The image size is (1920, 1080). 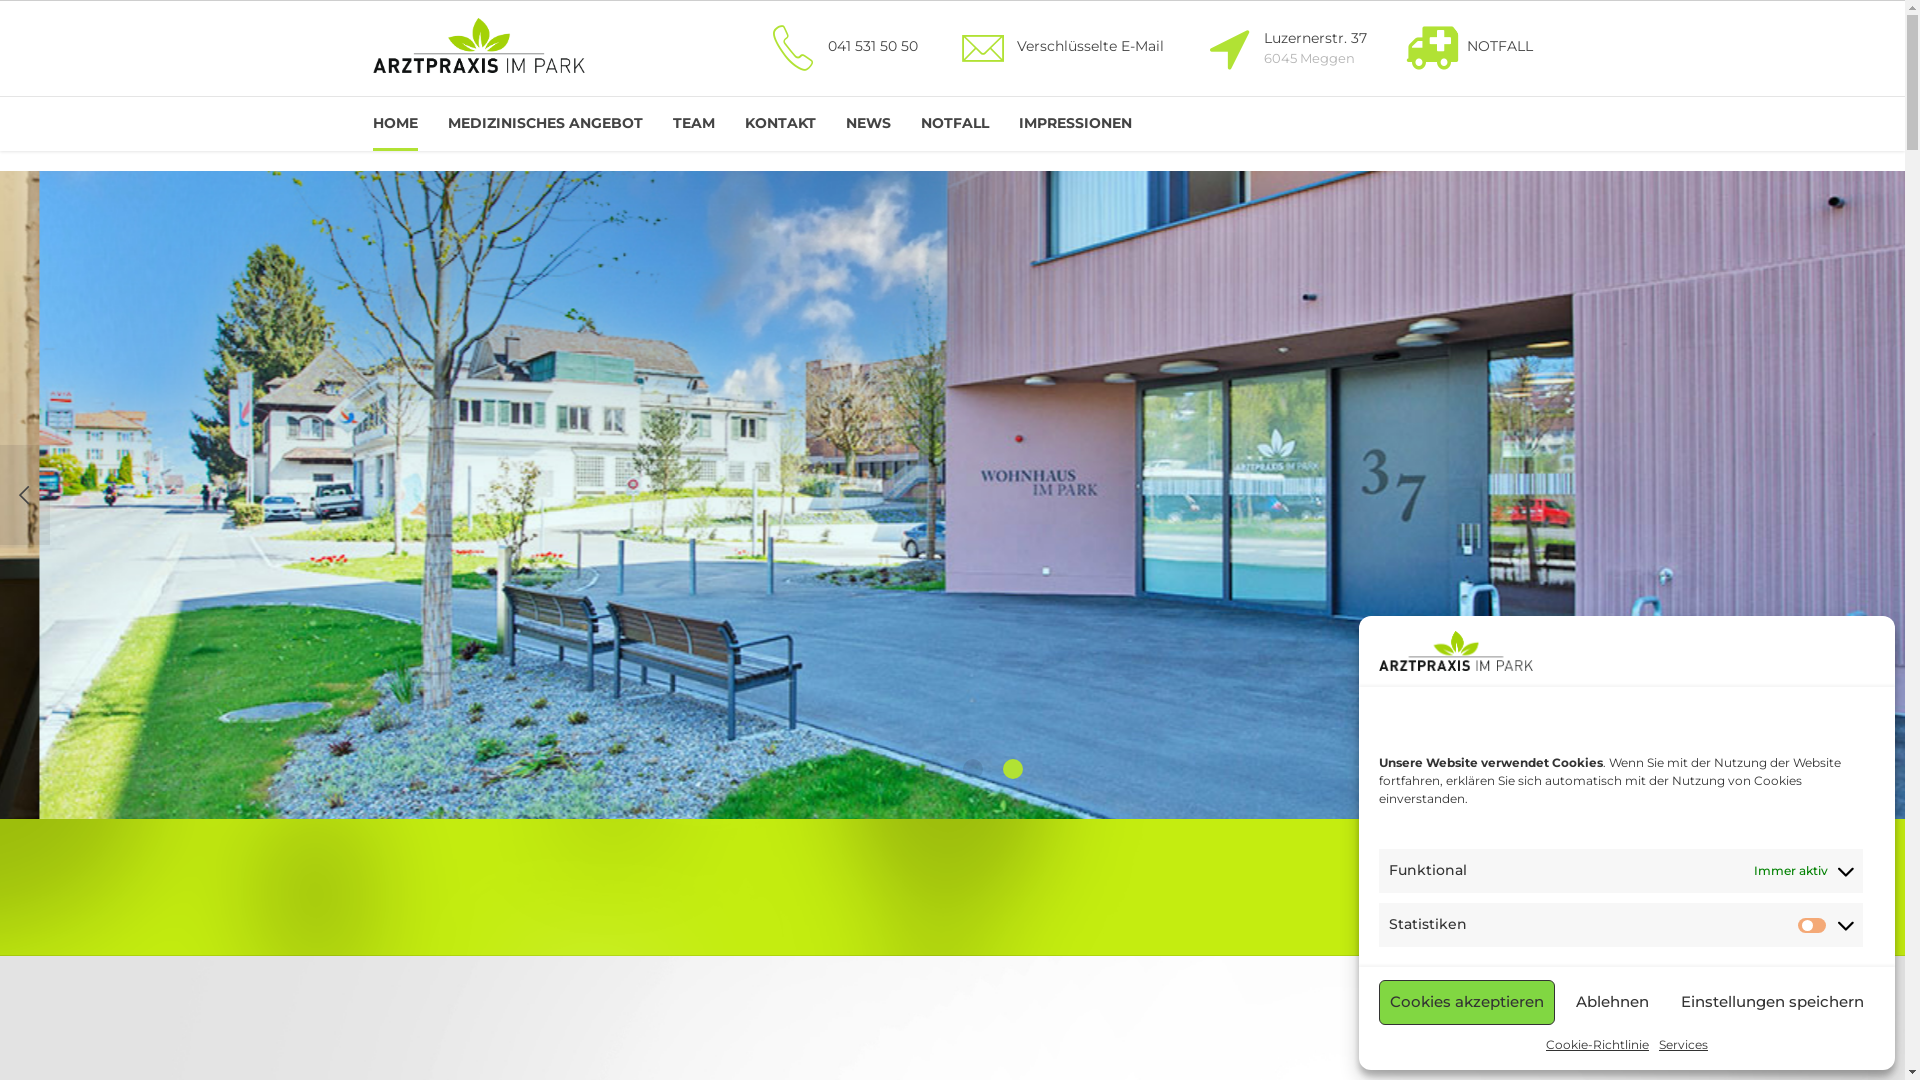 What do you see at coordinates (892, 768) in the screenshot?
I see `1` at bounding box center [892, 768].